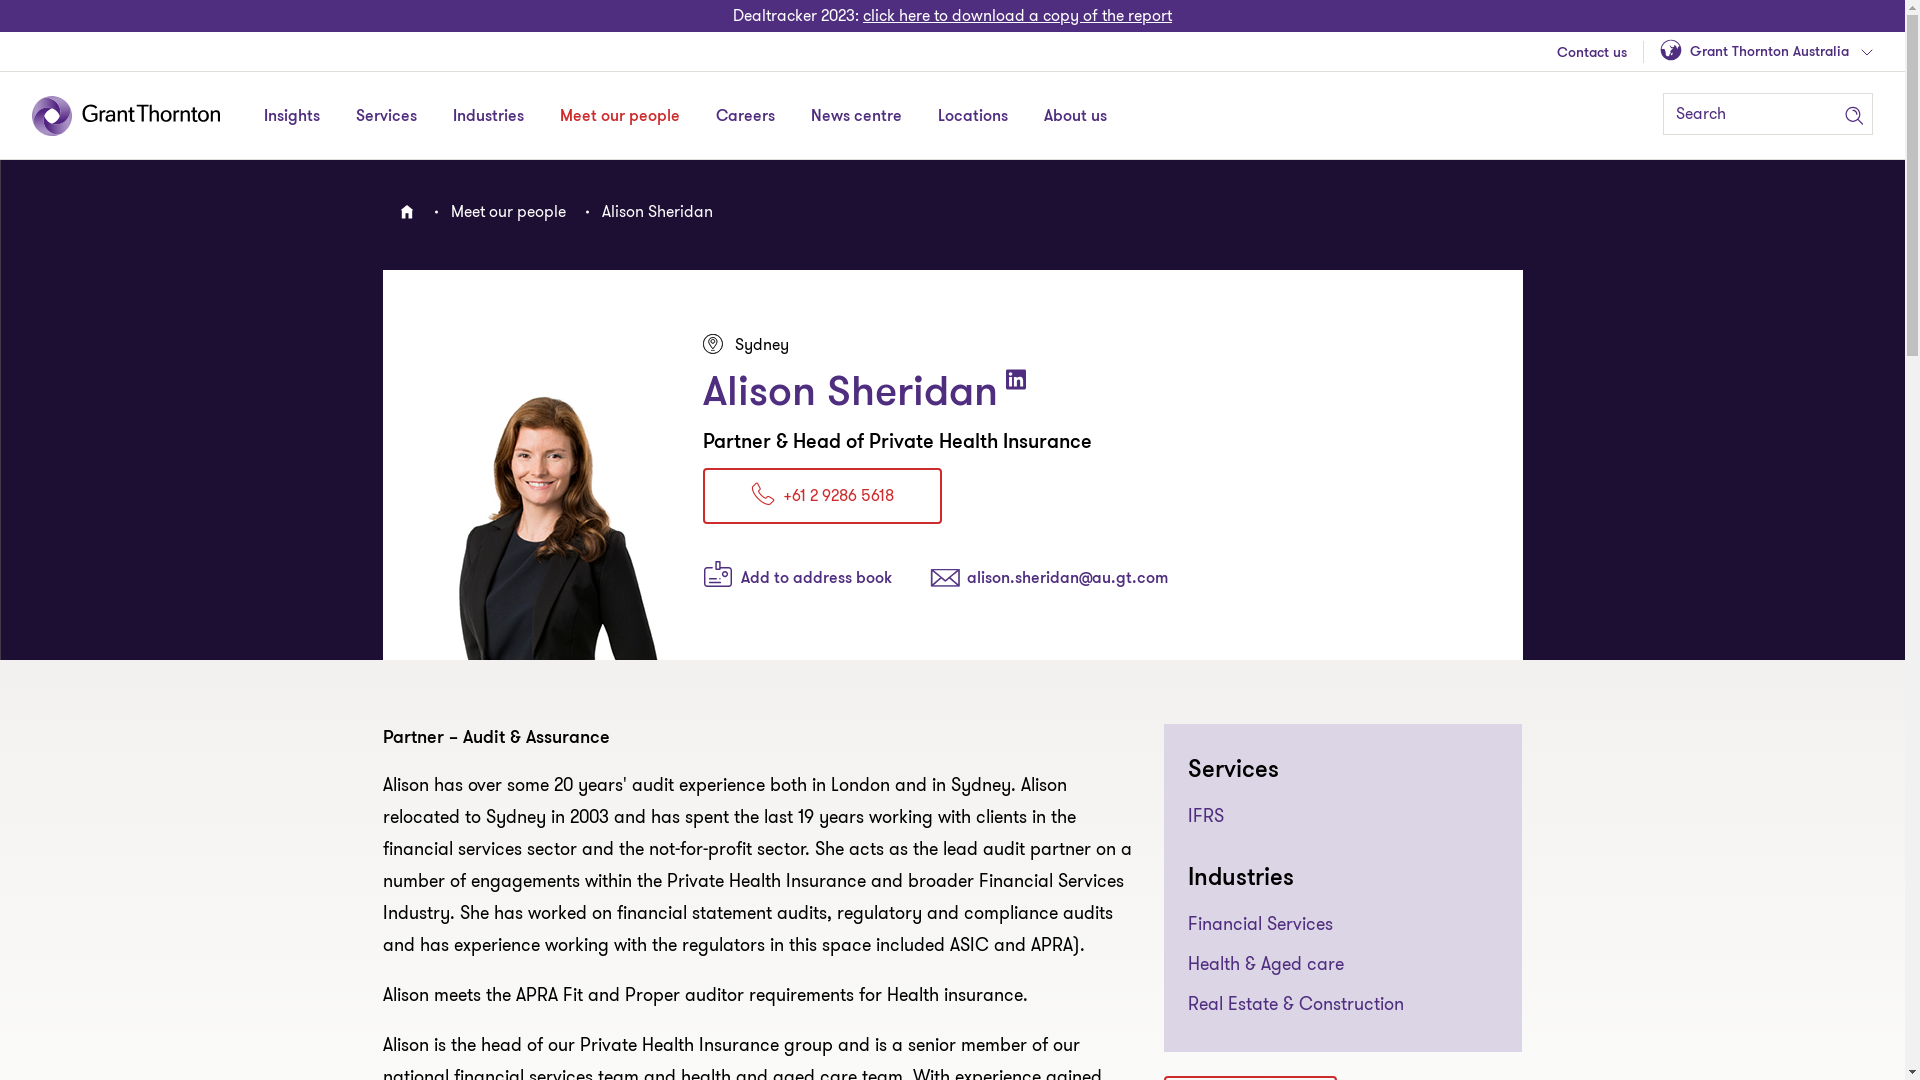  Describe the element at coordinates (796, 578) in the screenshot. I see `Add to address book` at that location.